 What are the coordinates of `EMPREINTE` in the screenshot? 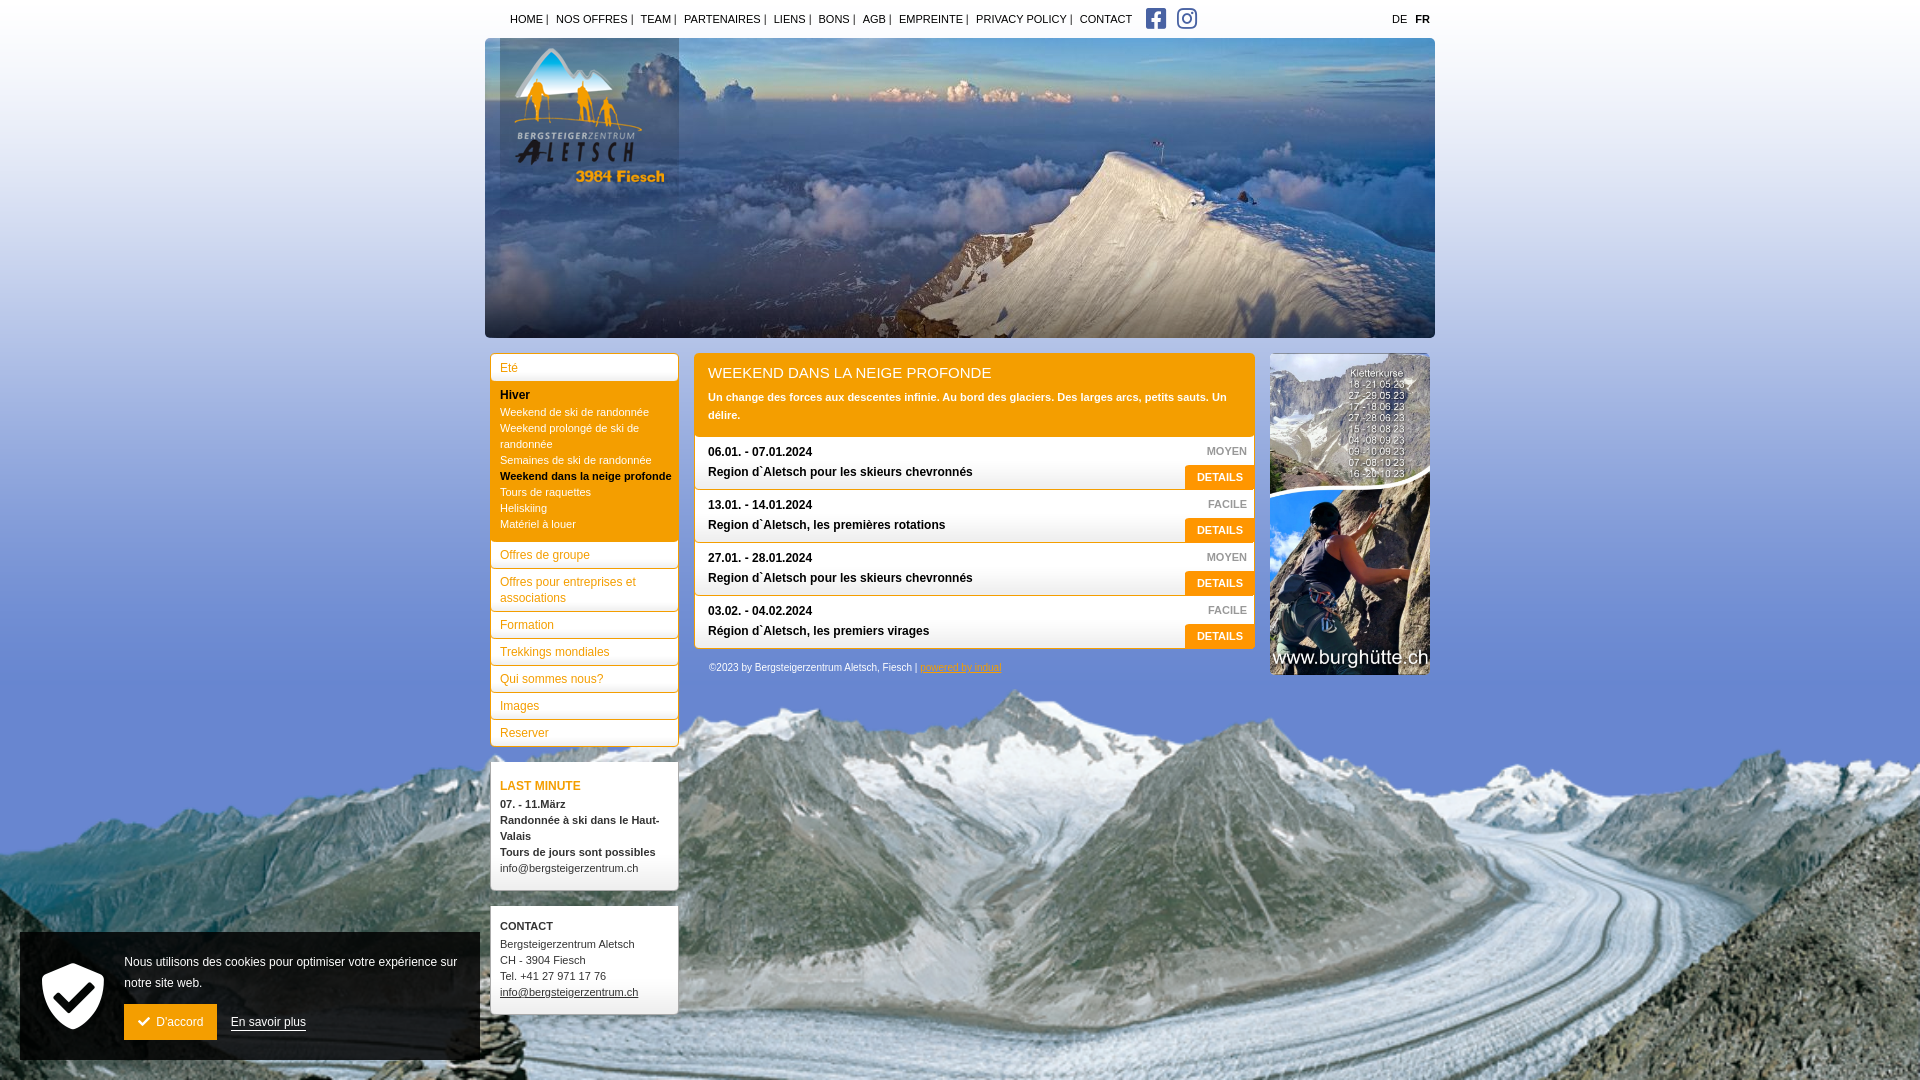 It's located at (928, 19).